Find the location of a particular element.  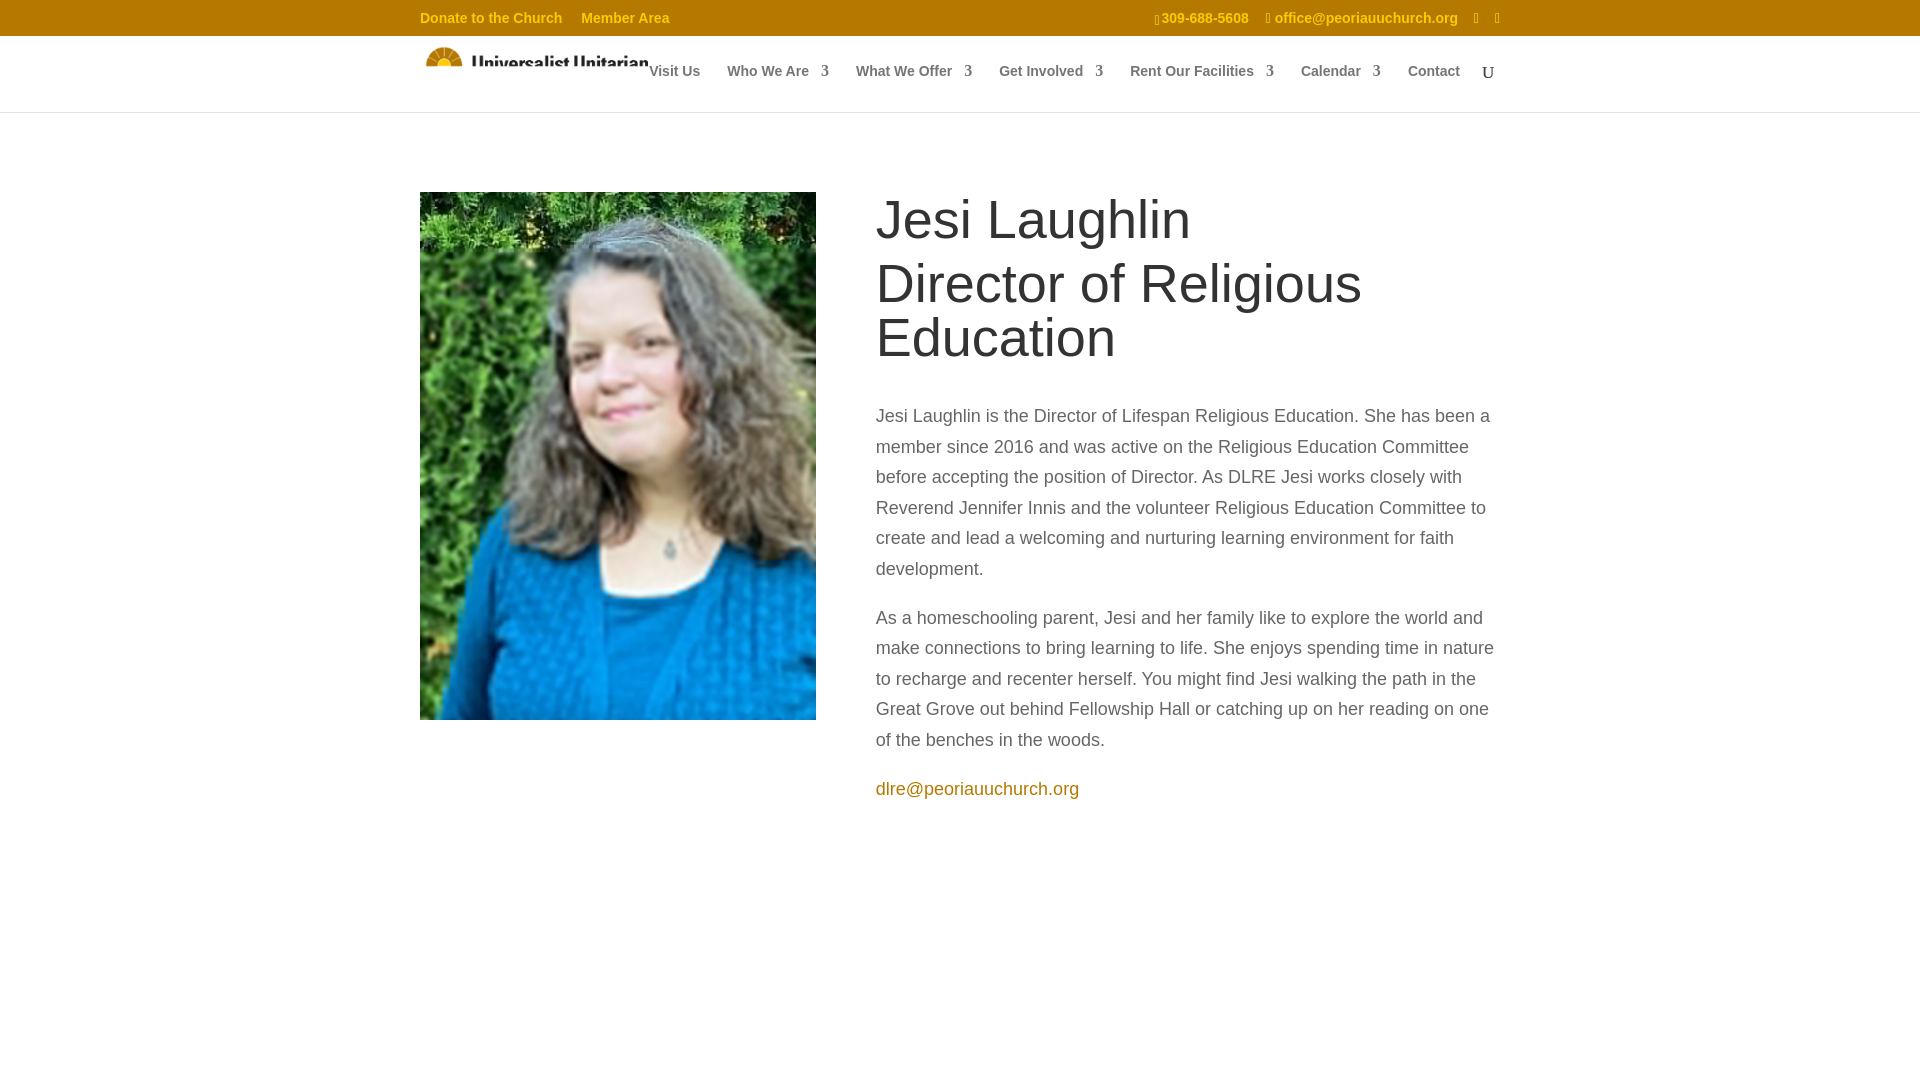

Rent Our Facilities is located at coordinates (1202, 88).